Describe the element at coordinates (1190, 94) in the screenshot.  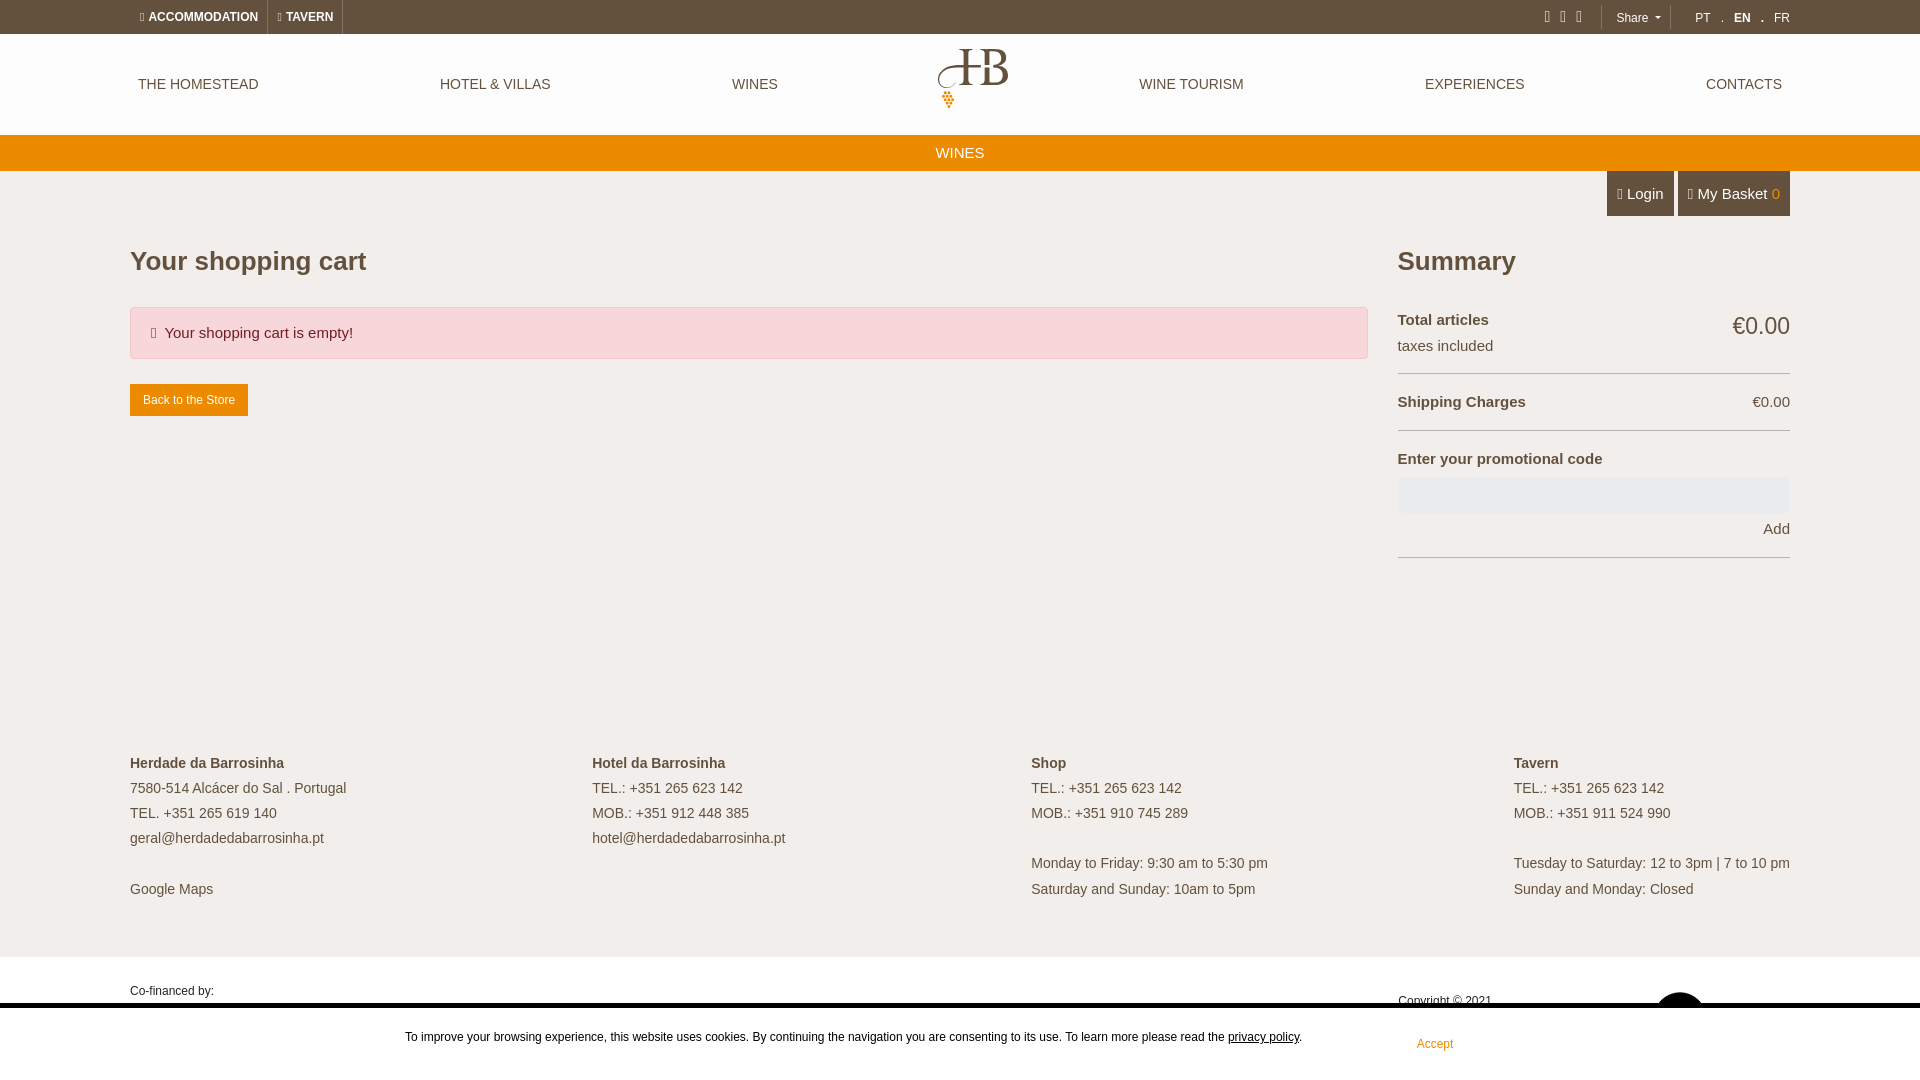
I see `WINE TOURISM` at that location.